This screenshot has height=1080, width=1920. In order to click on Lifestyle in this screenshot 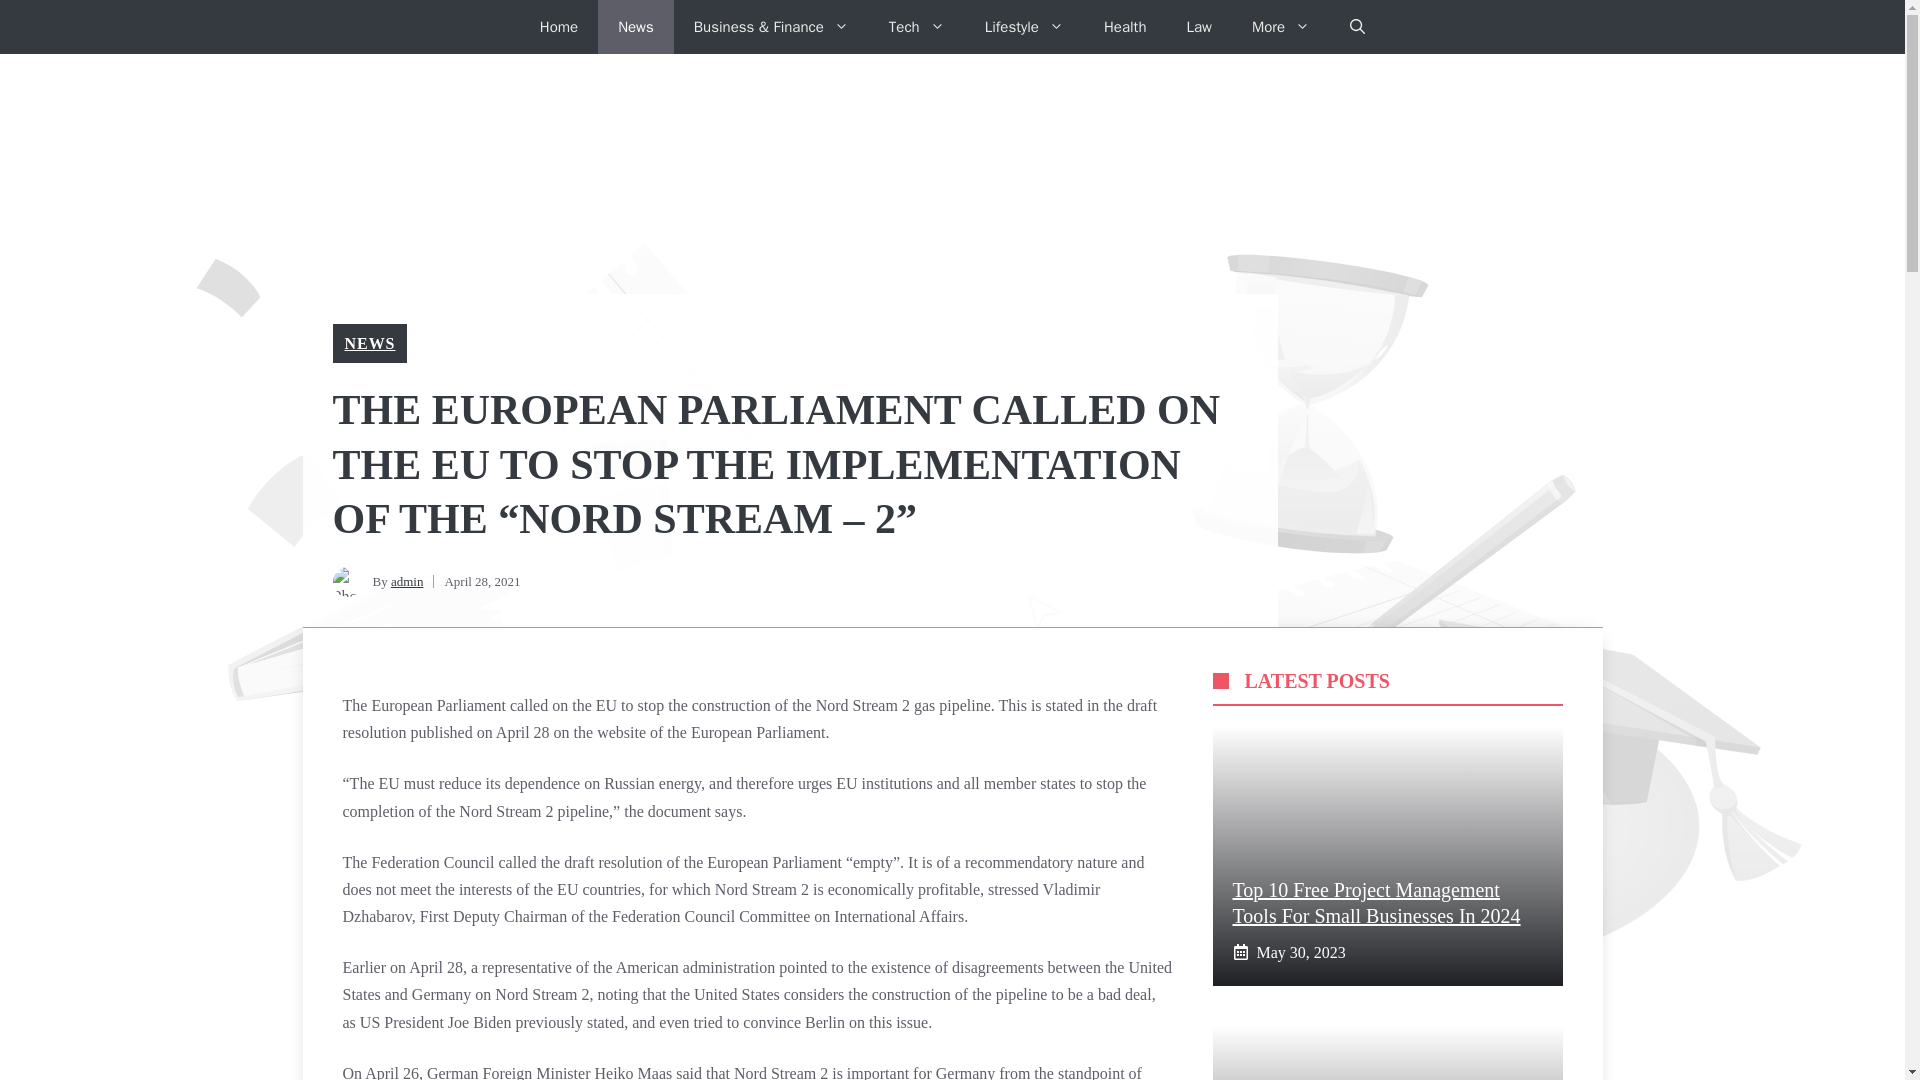, I will do `click(1024, 27)`.